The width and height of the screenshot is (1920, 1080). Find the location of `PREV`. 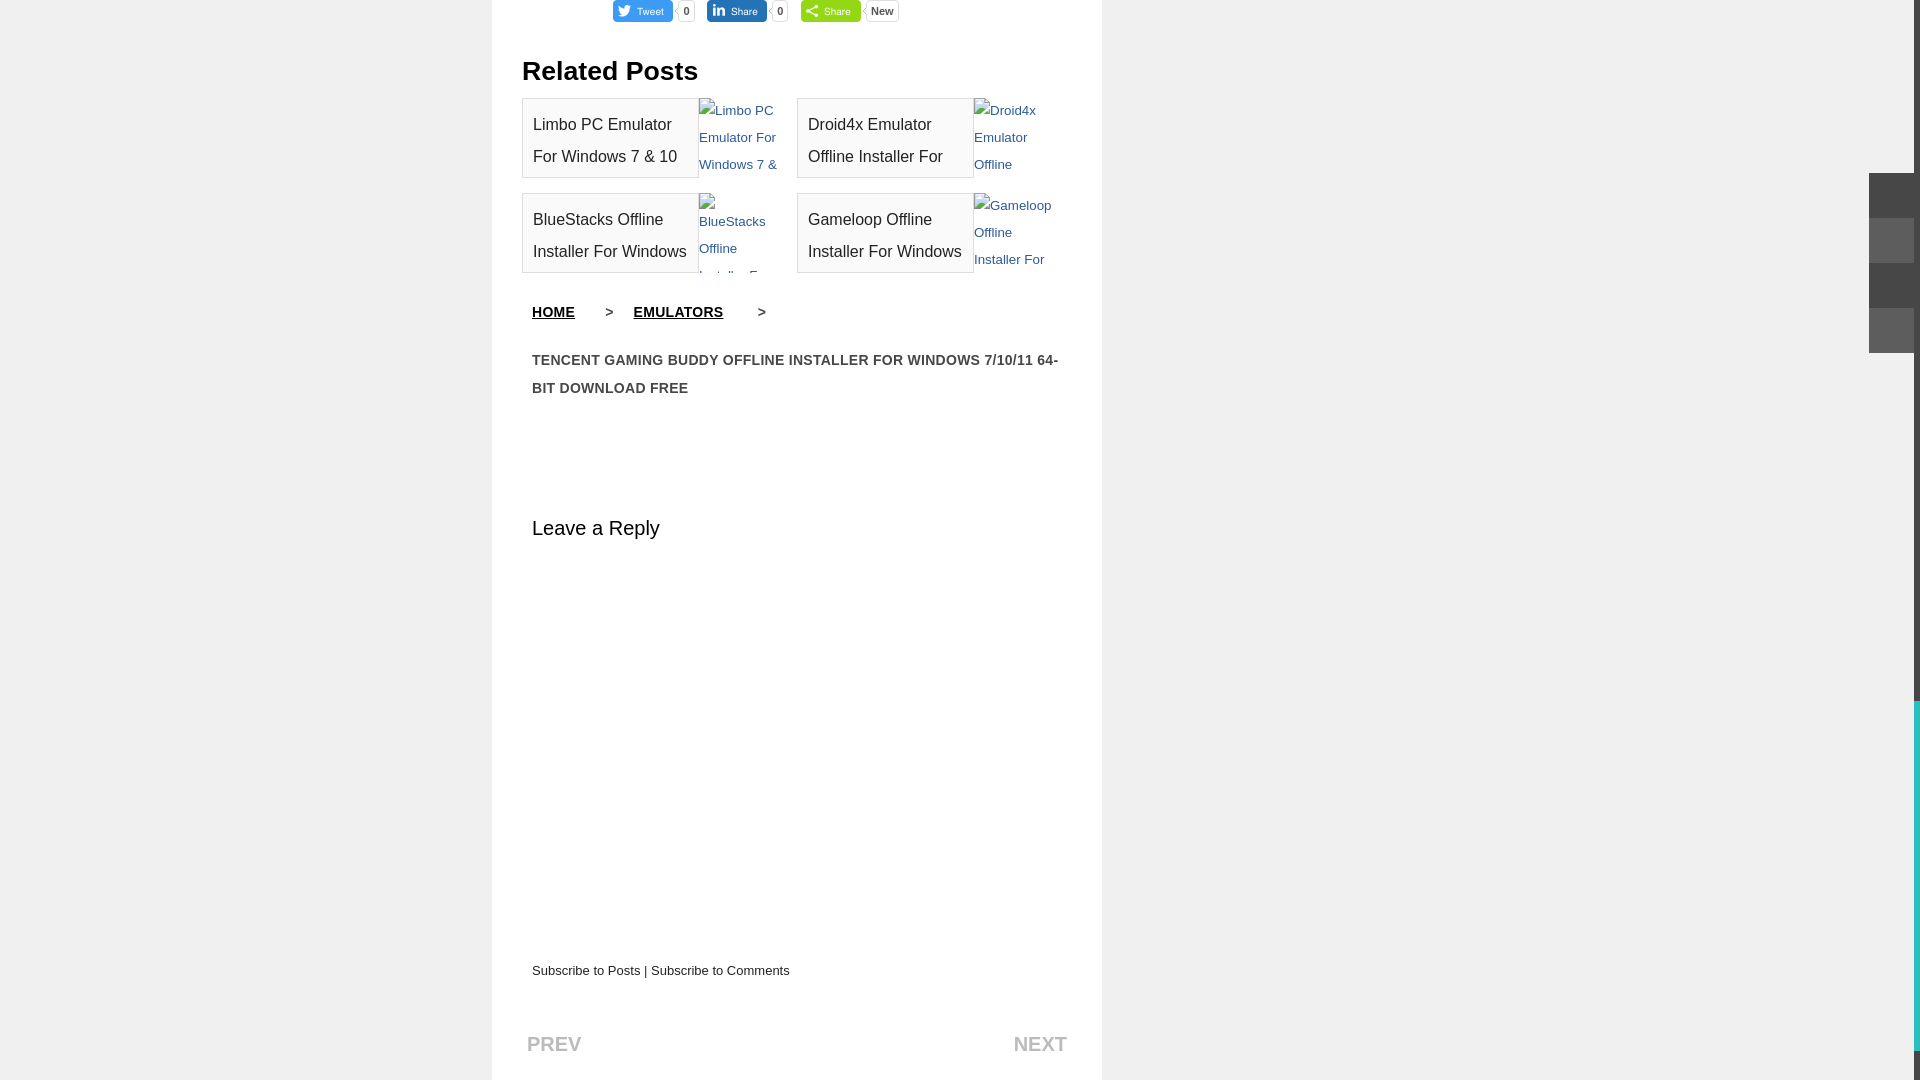

PREV is located at coordinates (554, 1044).